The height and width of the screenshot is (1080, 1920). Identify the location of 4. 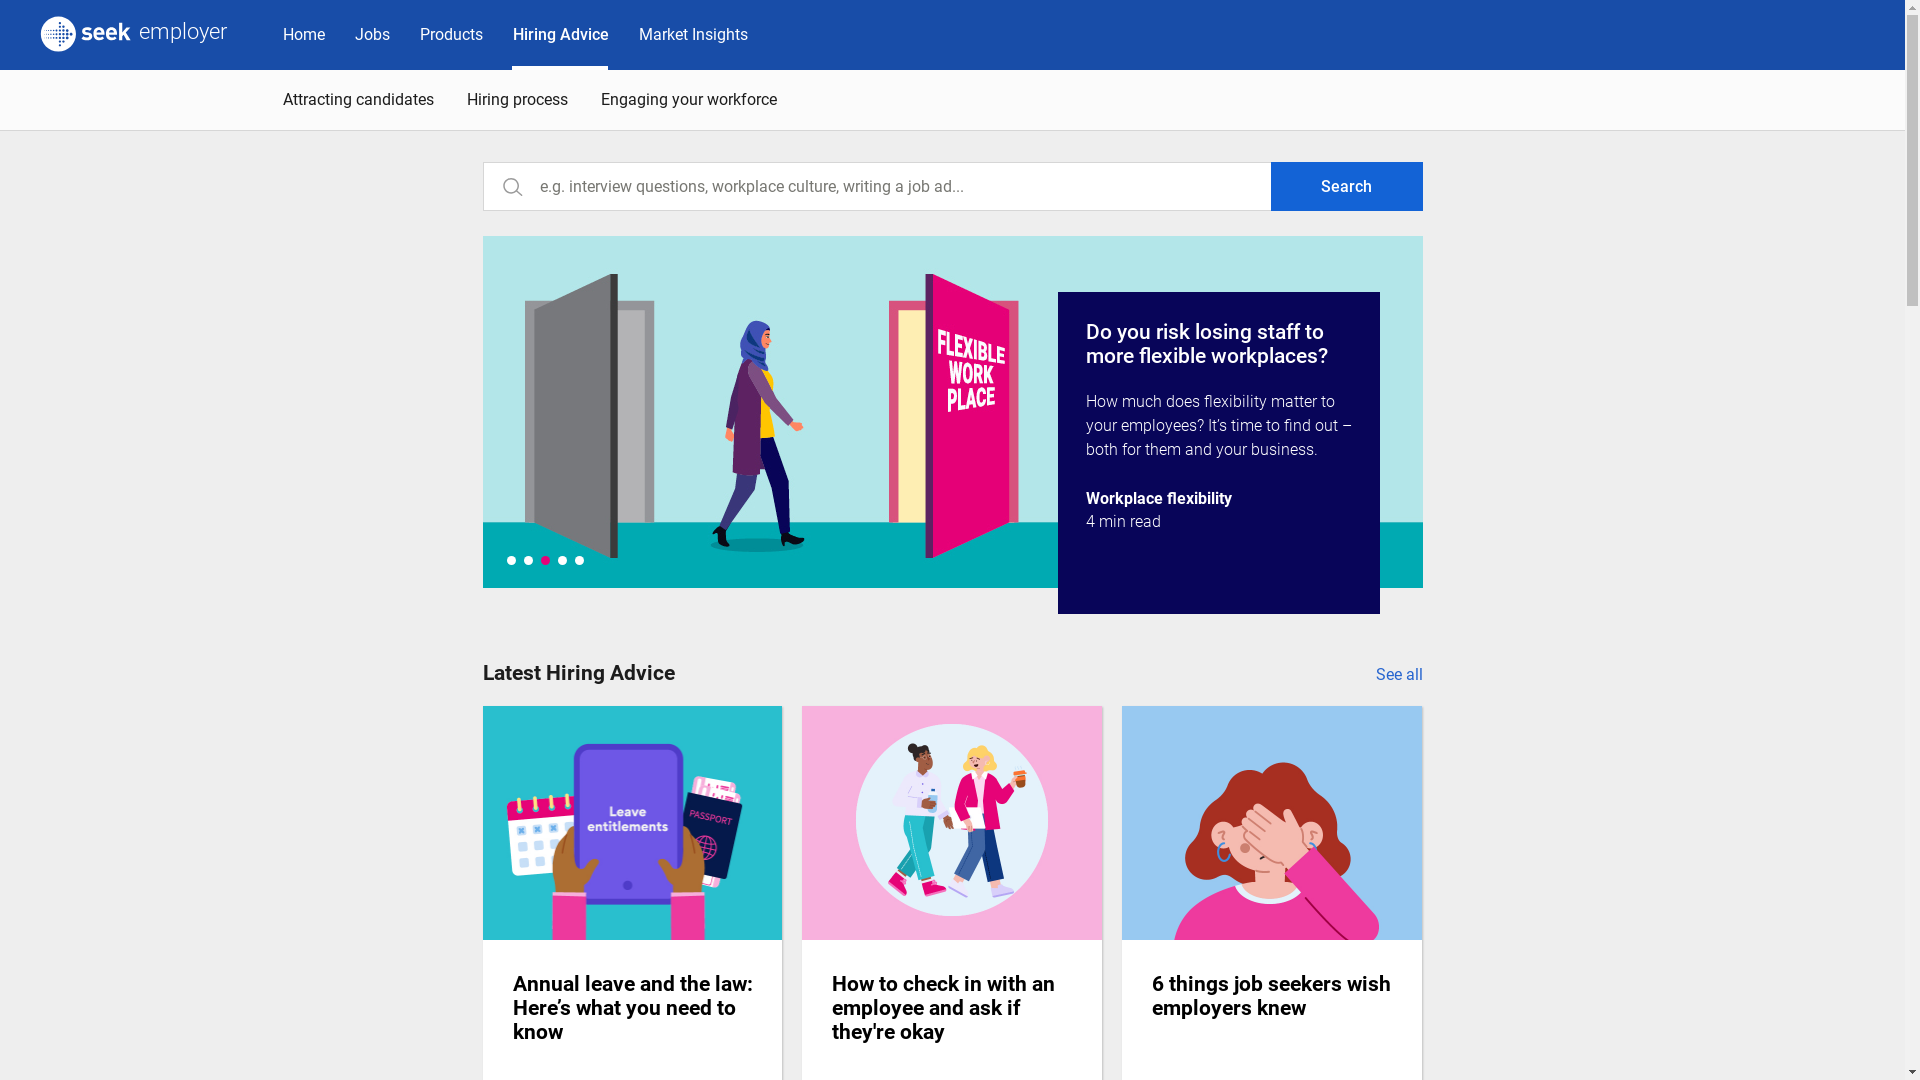
(562, 560).